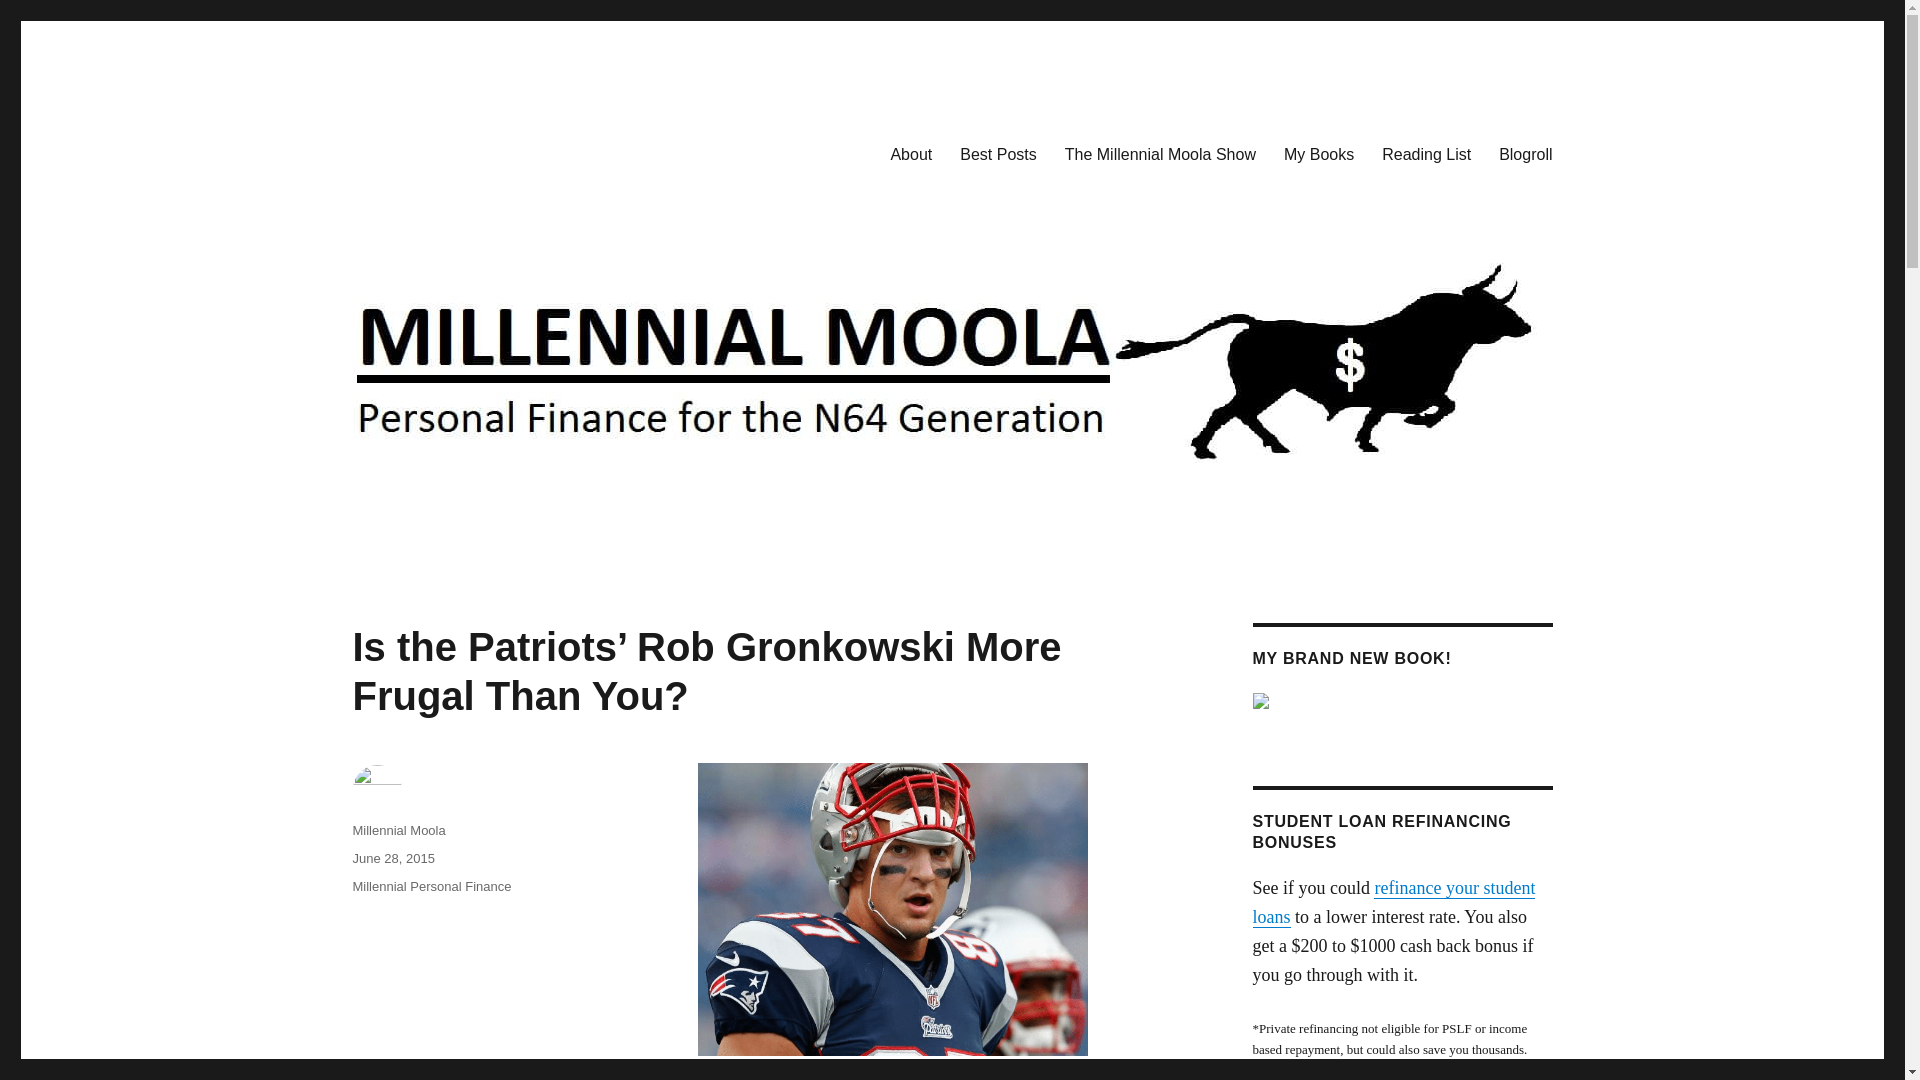 The image size is (1920, 1080). Describe the element at coordinates (430, 886) in the screenshot. I see `Millennial Personal Finance` at that location.